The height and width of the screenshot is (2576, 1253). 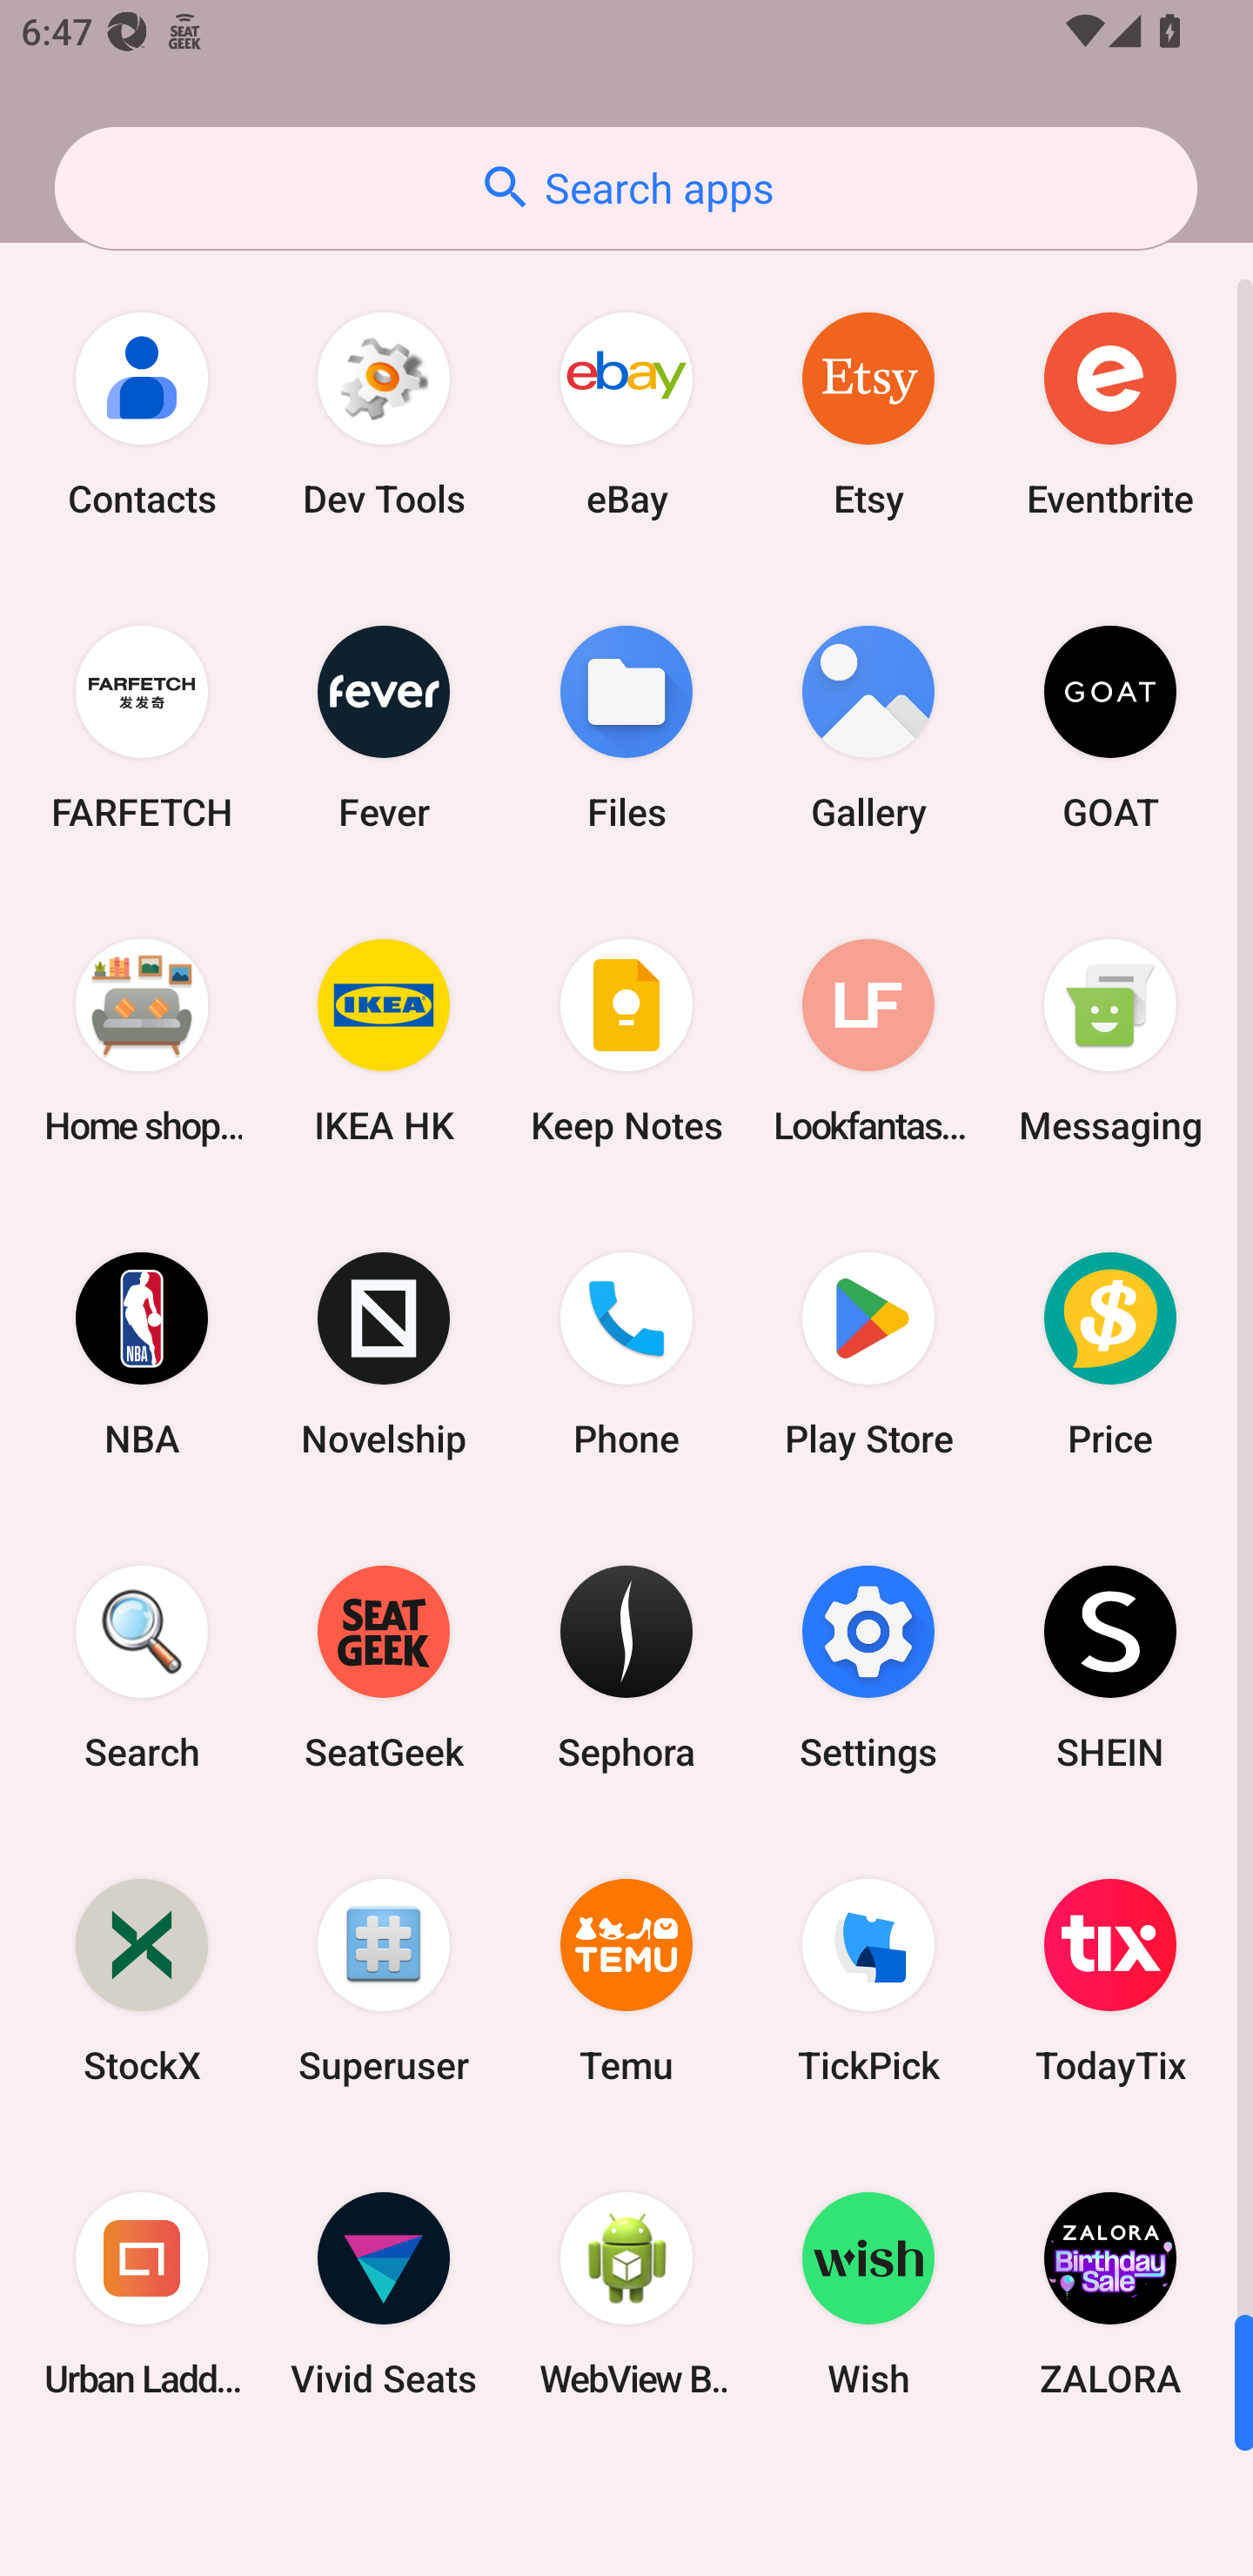 I want to click on TickPick, so click(x=868, y=1981).